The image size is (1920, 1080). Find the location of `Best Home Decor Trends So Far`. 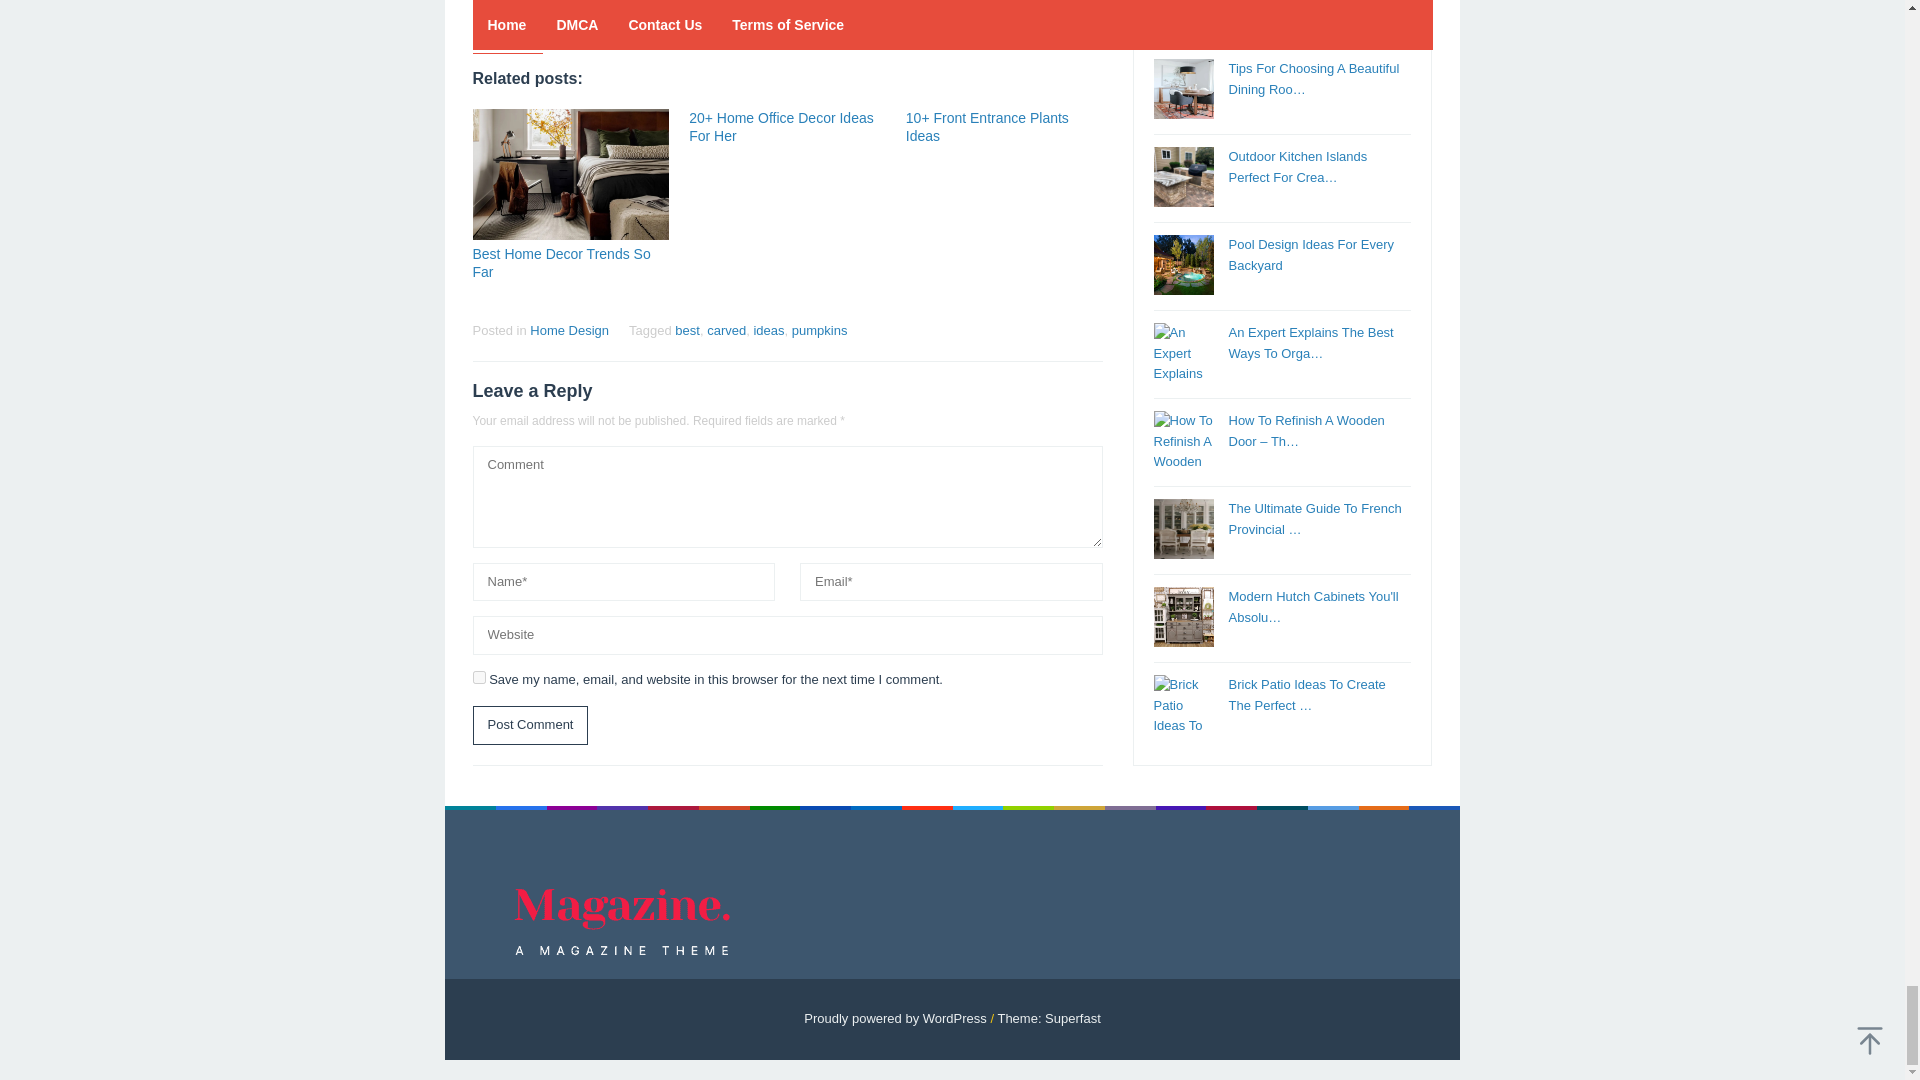

Best Home Decor Trends So Far is located at coordinates (561, 262).